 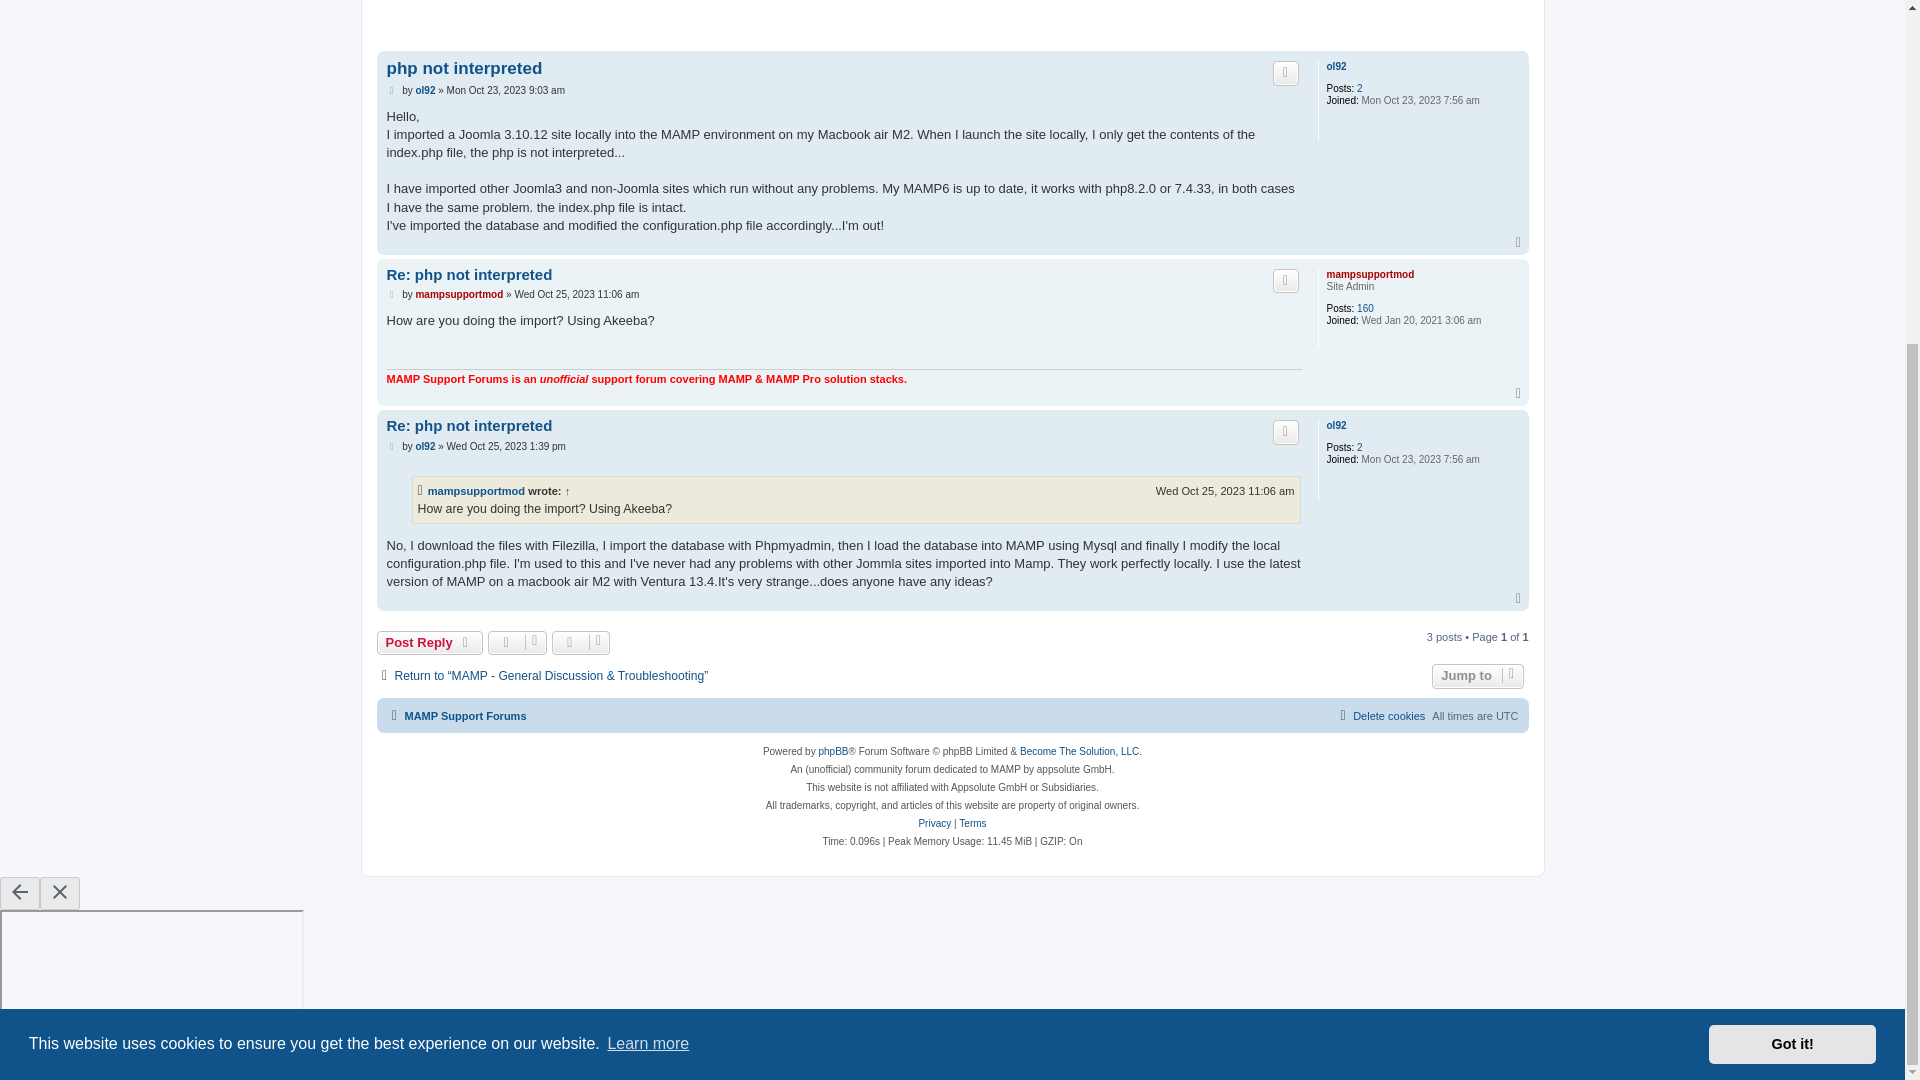 I want to click on Reply with quote, so click(x=1286, y=280).